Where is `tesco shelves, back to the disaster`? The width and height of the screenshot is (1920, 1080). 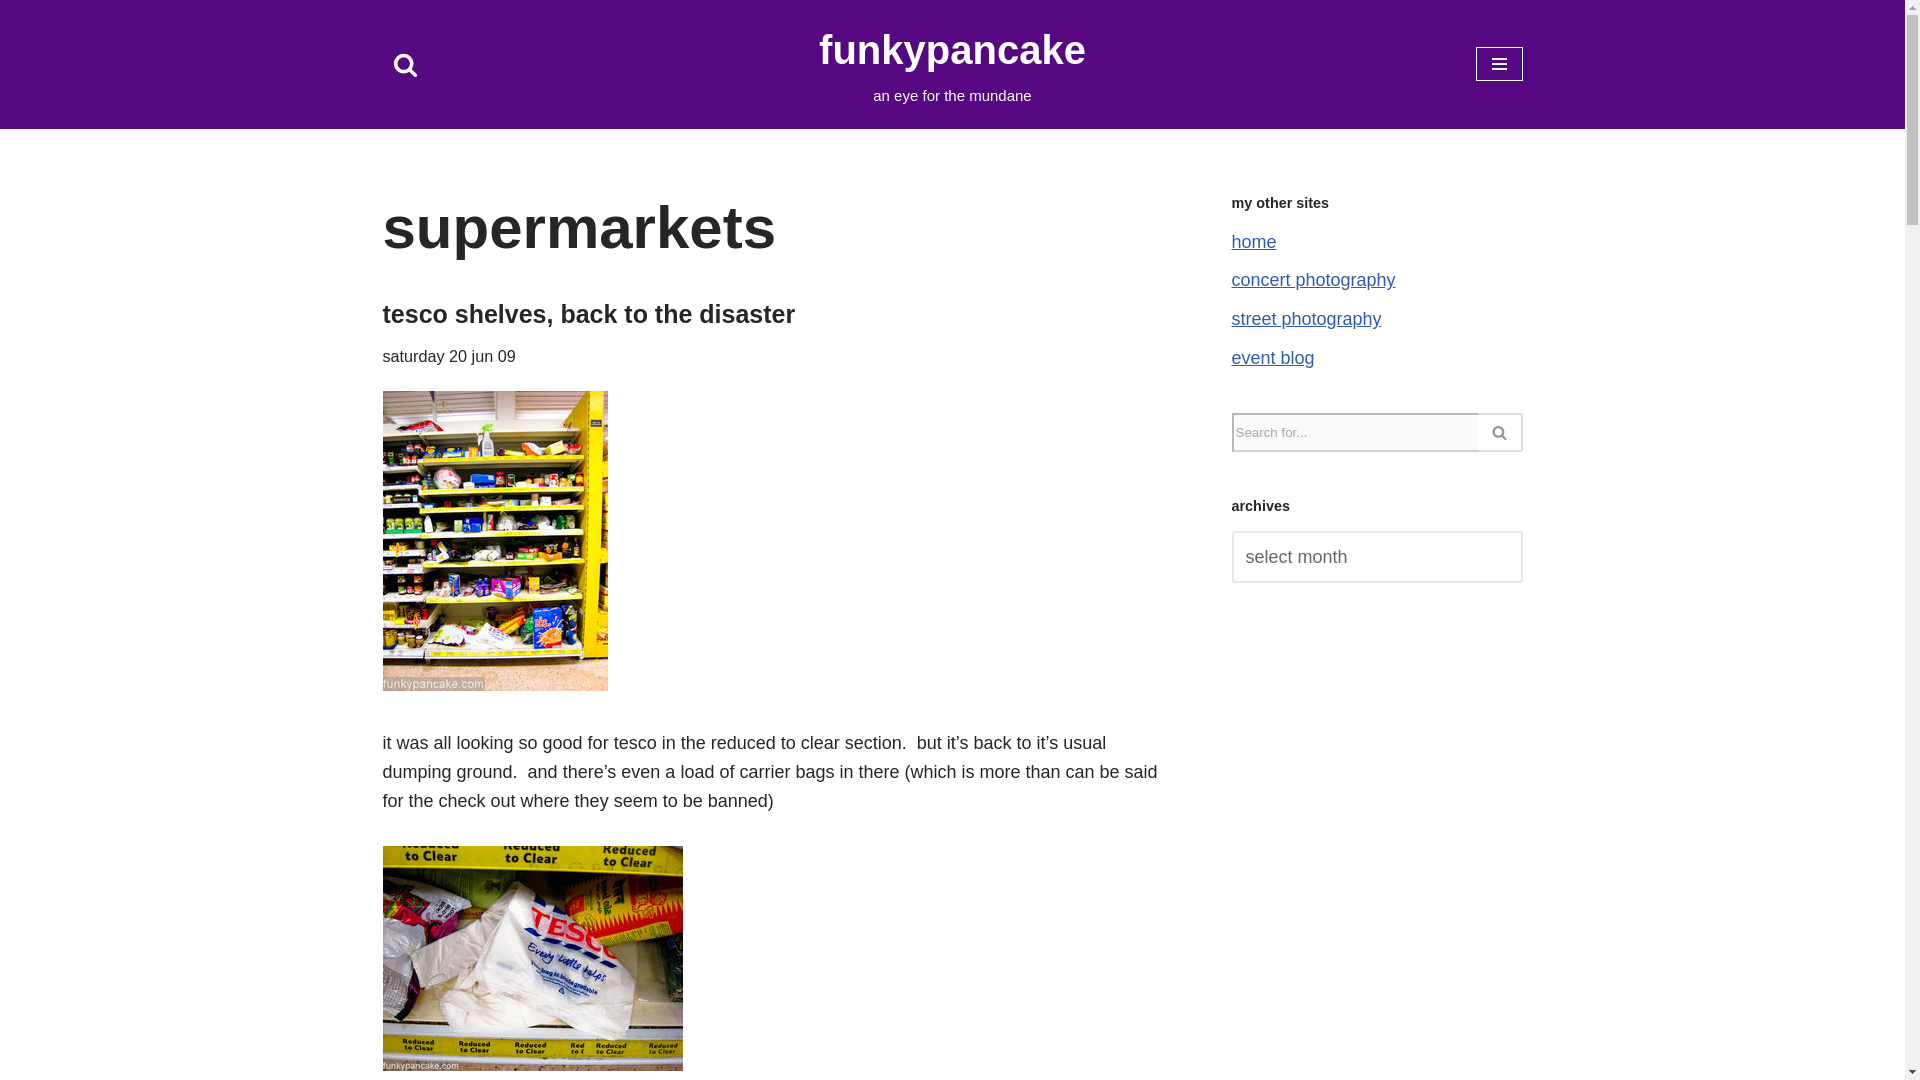
tesco shelves, back to the disaster is located at coordinates (588, 314).